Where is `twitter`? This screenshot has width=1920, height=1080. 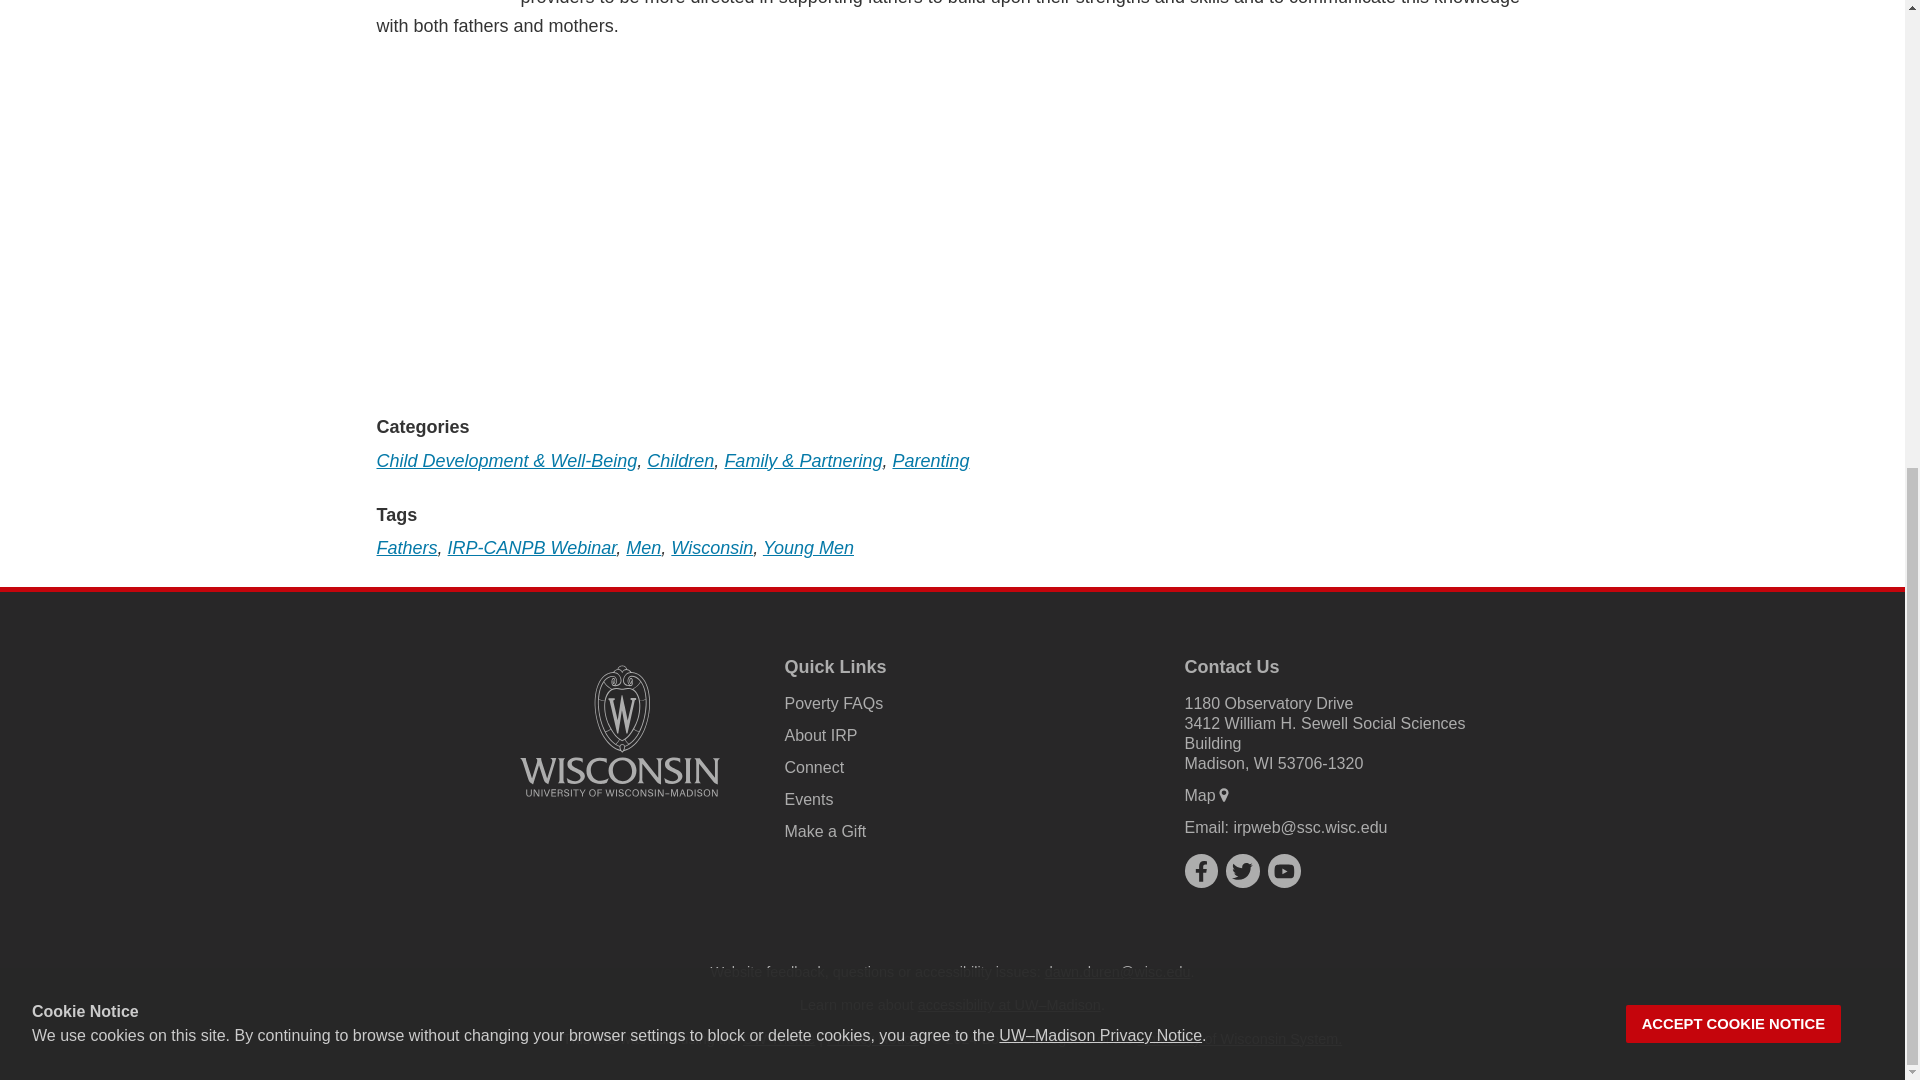 twitter is located at coordinates (1242, 870).